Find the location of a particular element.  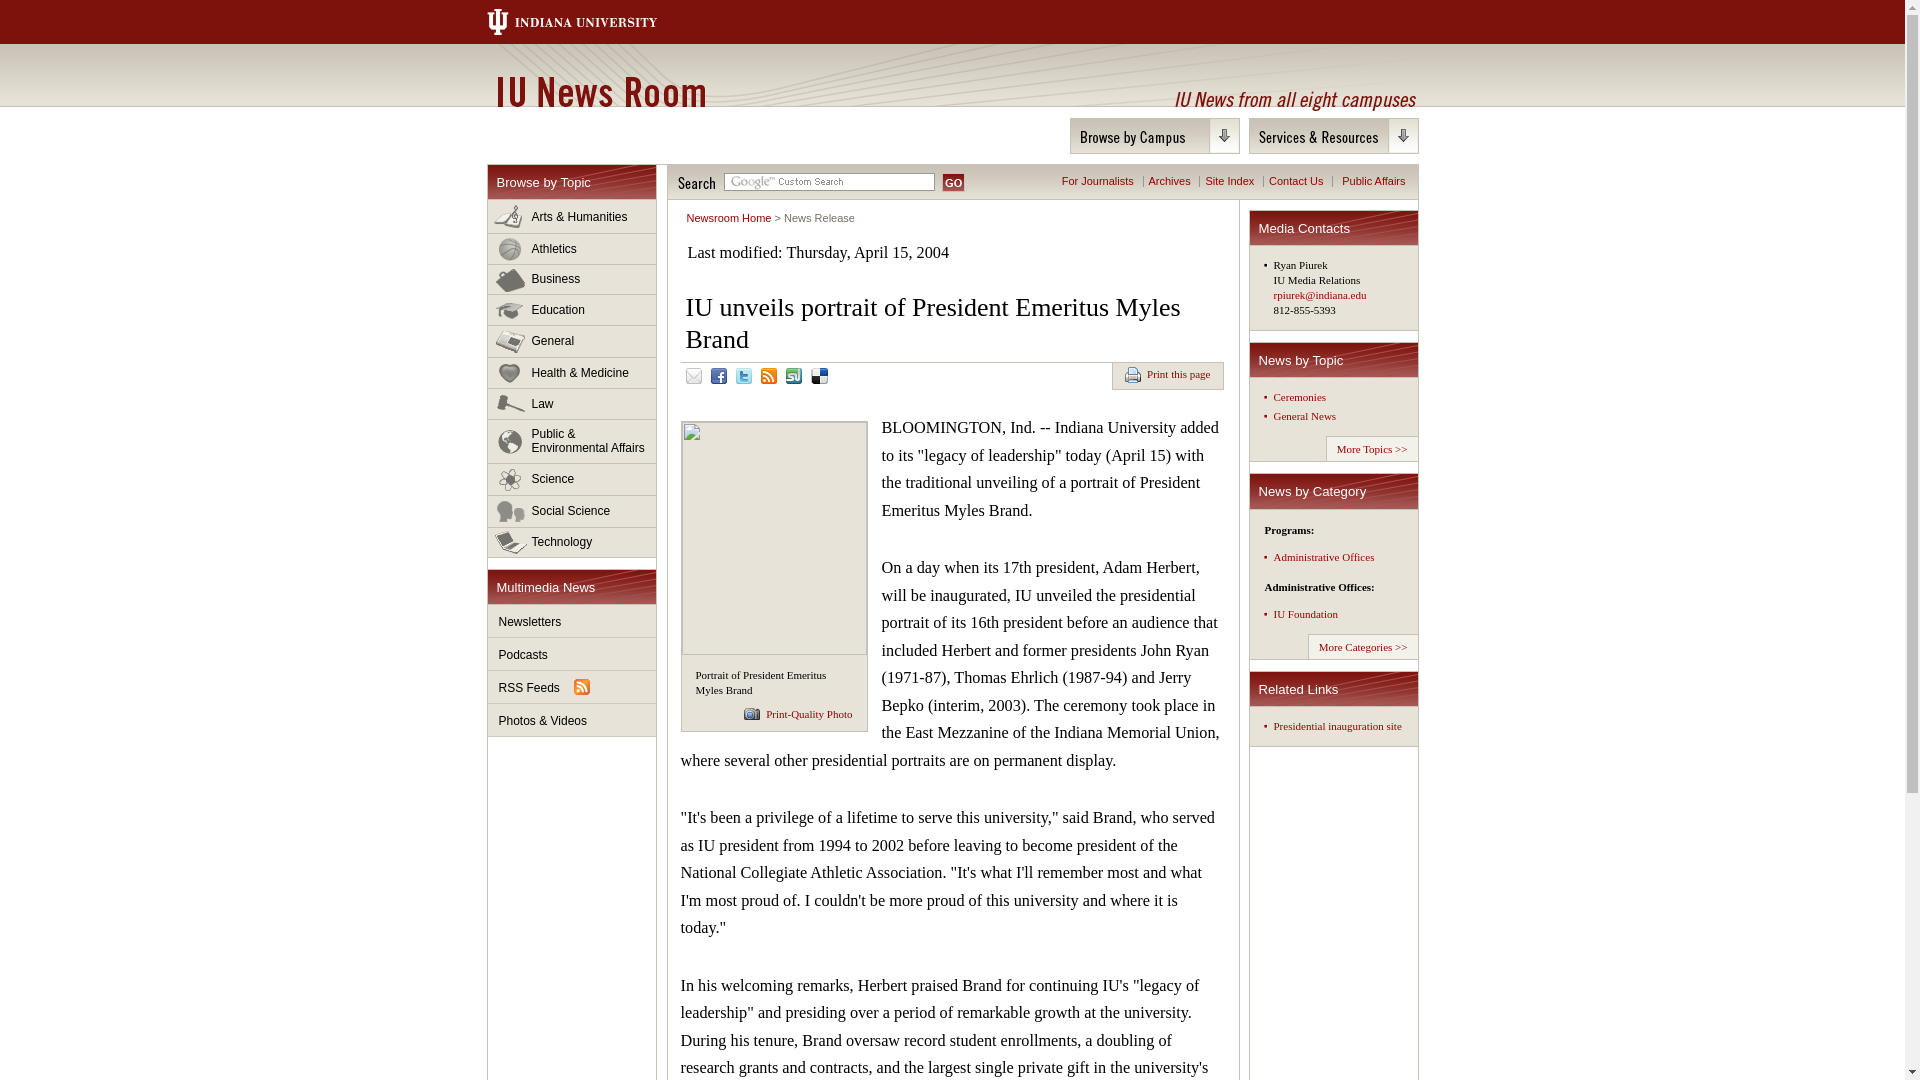

Law is located at coordinates (572, 404).